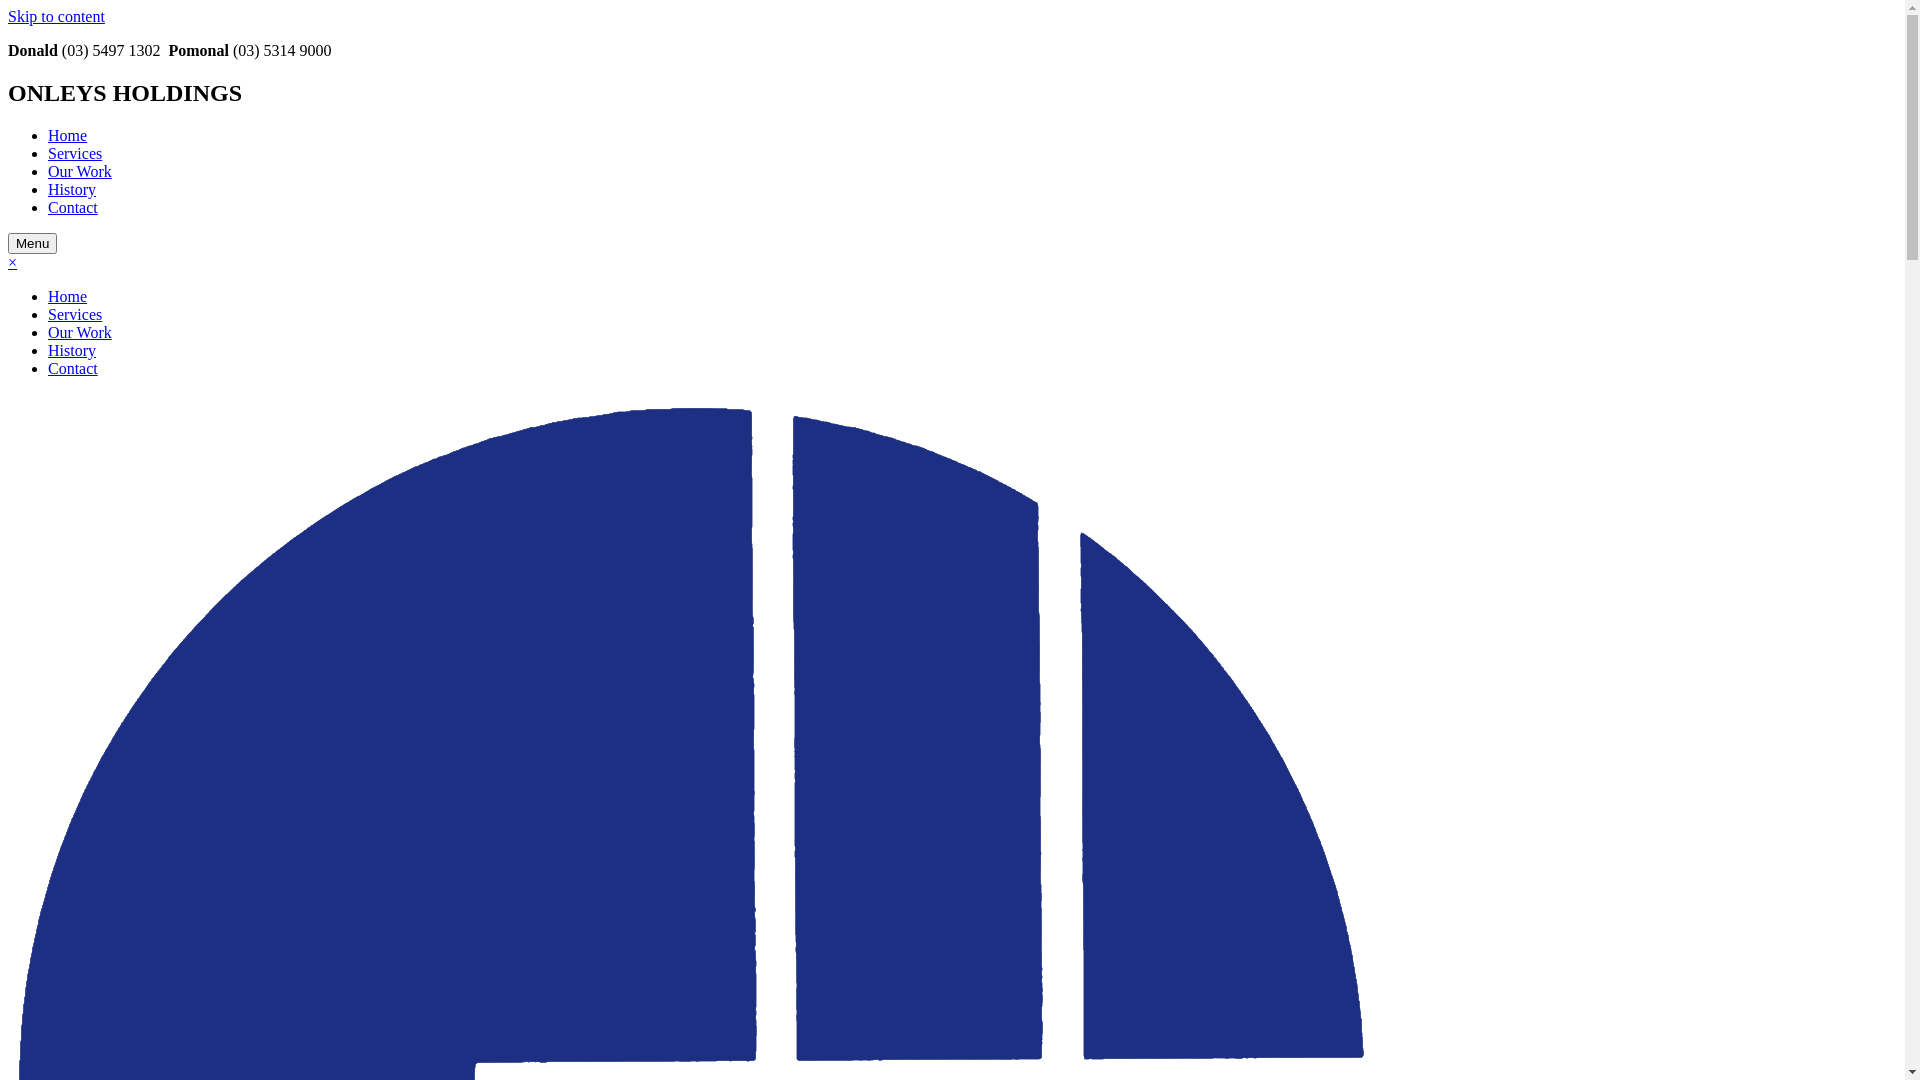 Image resolution: width=1920 pixels, height=1080 pixels. Describe the element at coordinates (73, 368) in the screenshot. I see `Contact` at that location.